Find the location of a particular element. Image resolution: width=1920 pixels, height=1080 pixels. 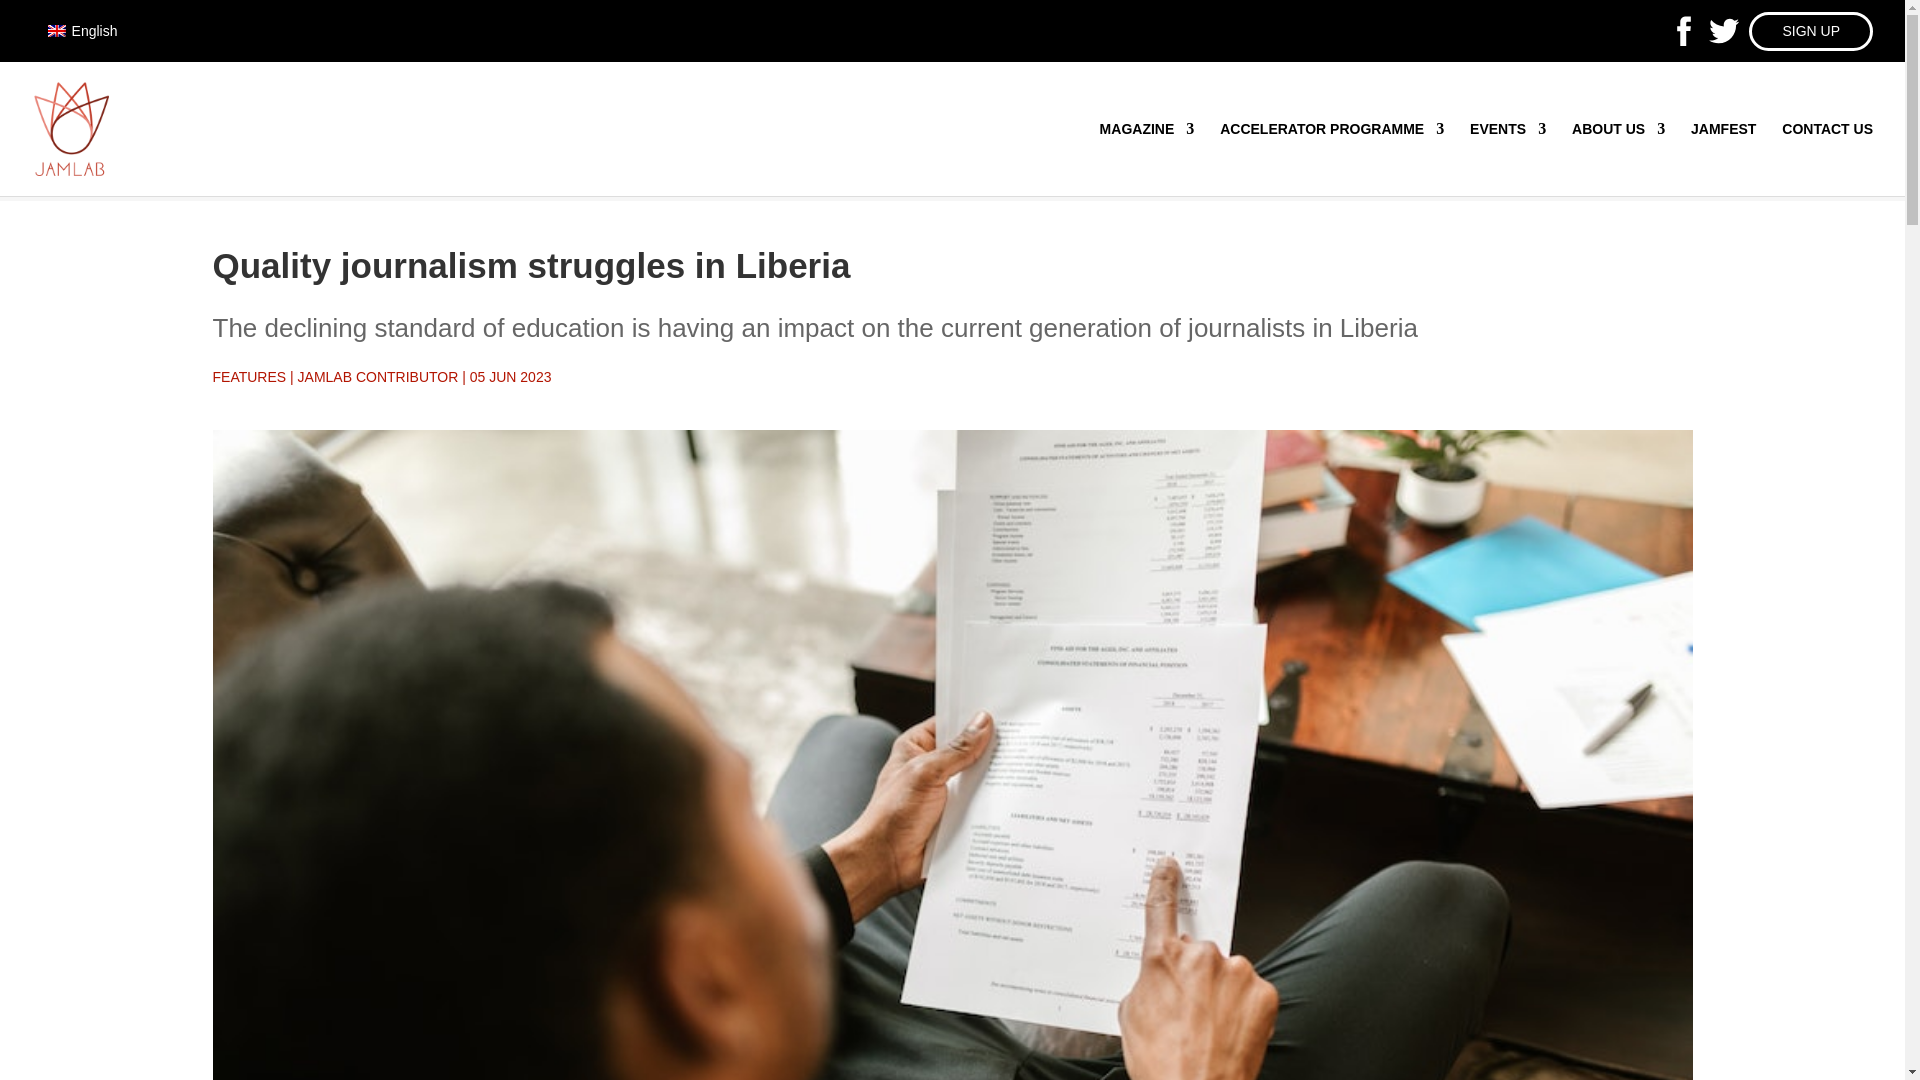

ACCELERATOR PROGRAMME is located at coordinates (500, 134).